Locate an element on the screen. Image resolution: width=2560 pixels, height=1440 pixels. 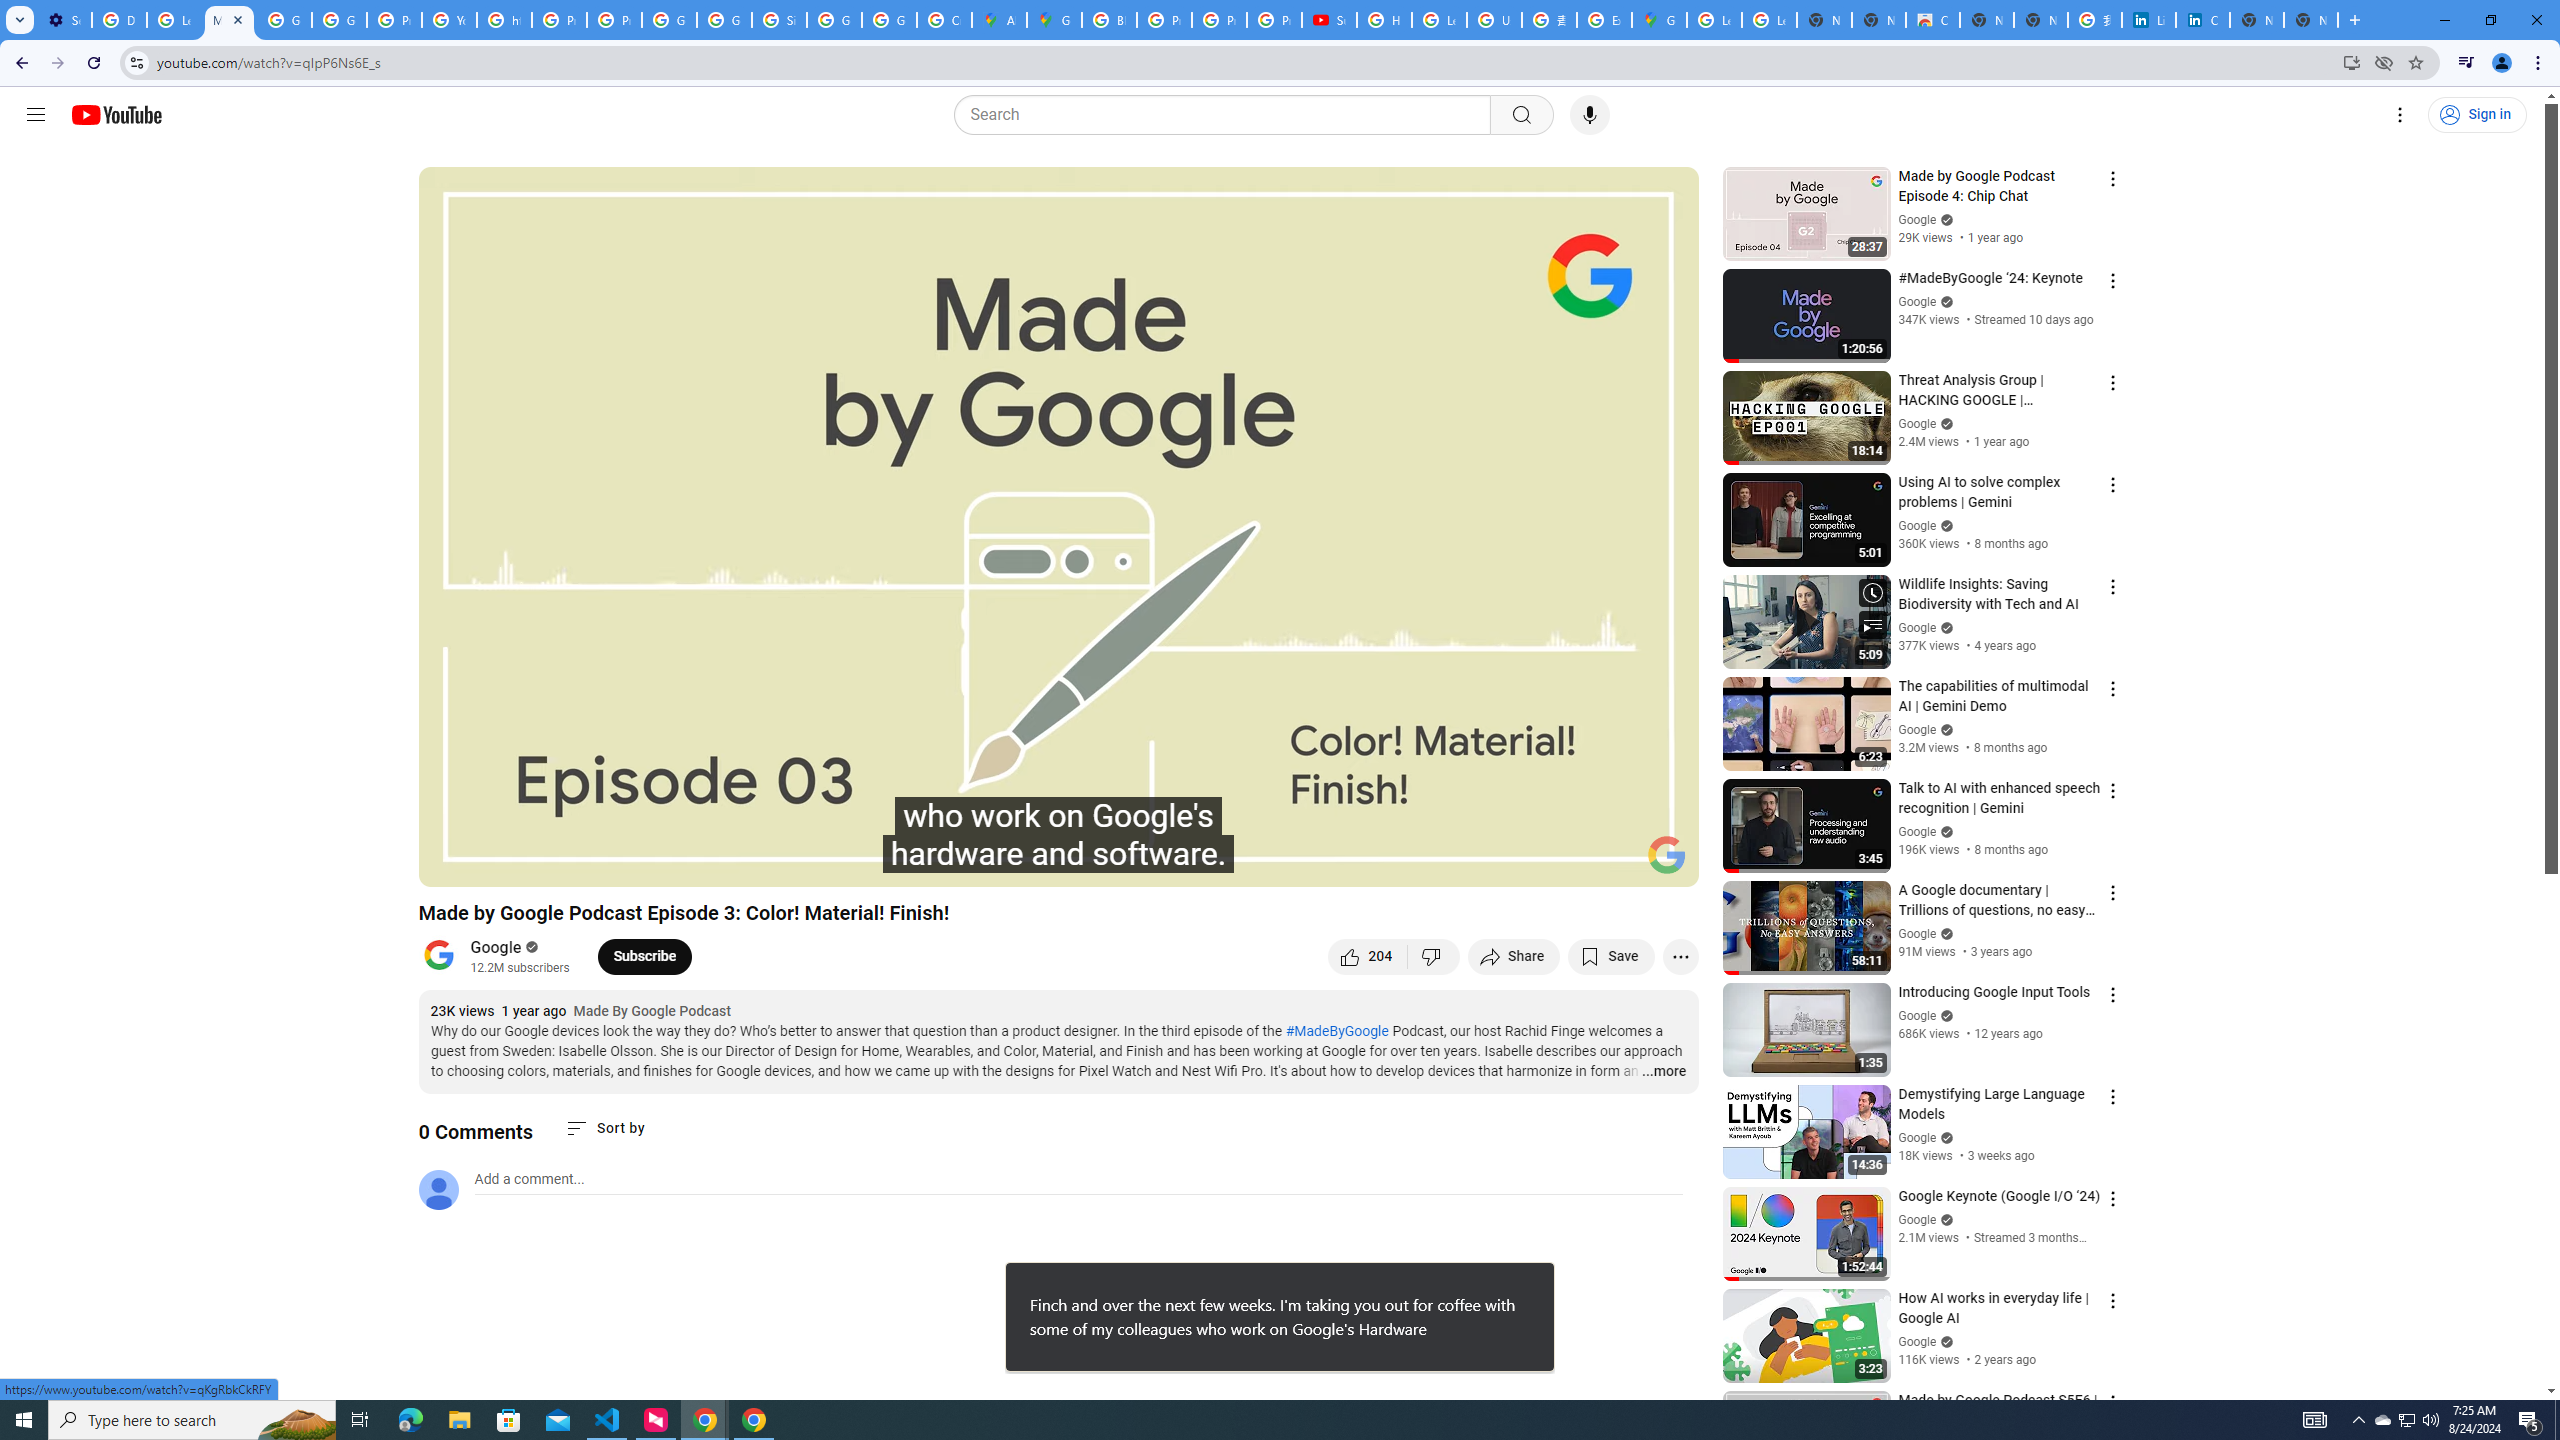
YouTube Home is located at coordinates (116, 114).